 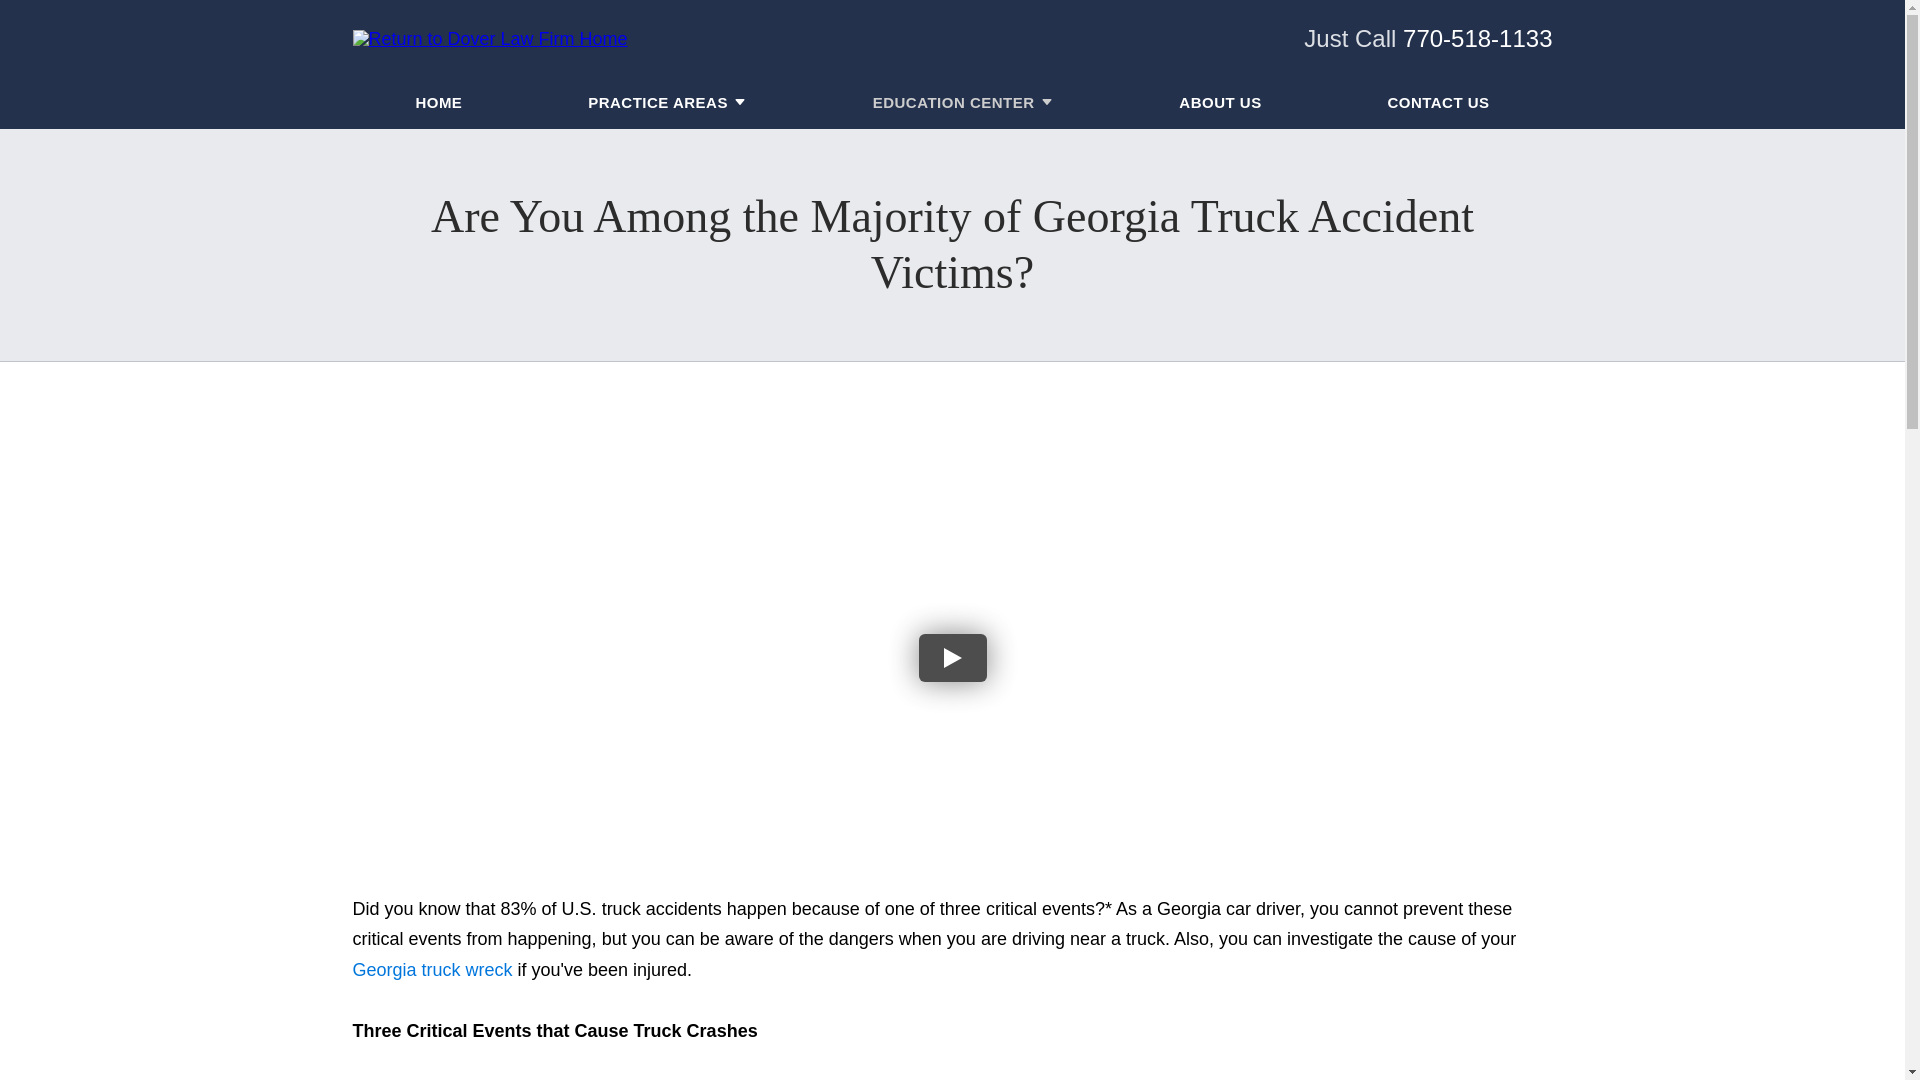 What do you see at coordinates (1477, 38) in the screenshot?
I see `770-518-1133` at bounding box center [1477, 38].